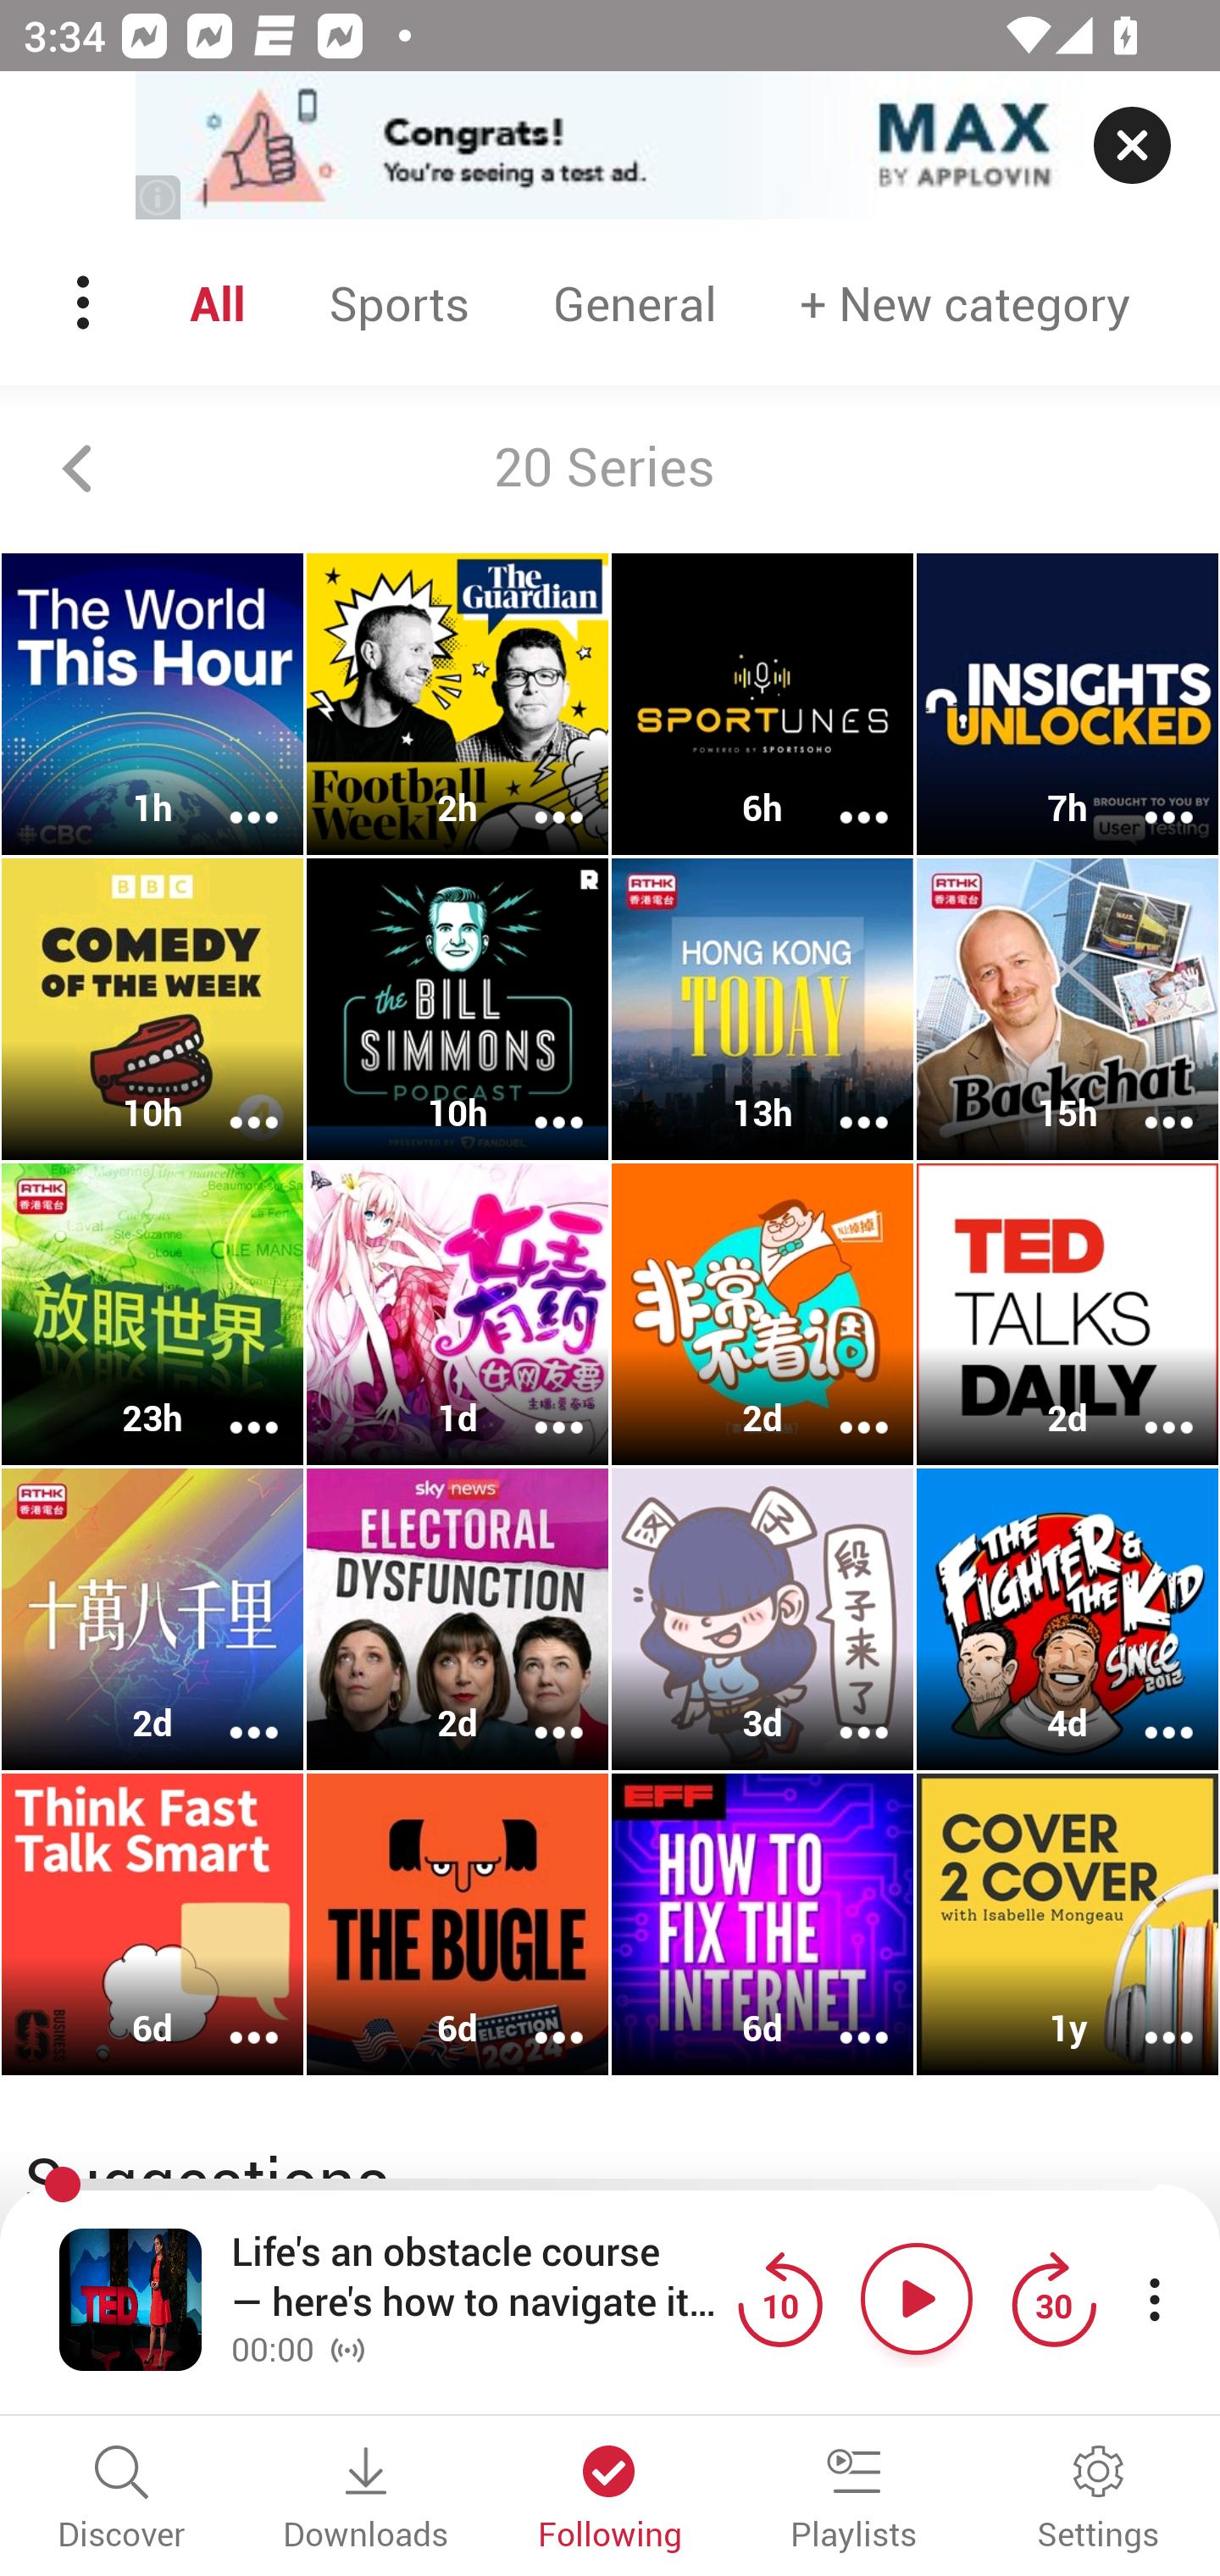 Image resolution: width=1220 pixels, height=2576 pixels. What do you see at coordinates (232, 2017) in the screenshot?
I see `More options` at bounding box center [232, 2017].